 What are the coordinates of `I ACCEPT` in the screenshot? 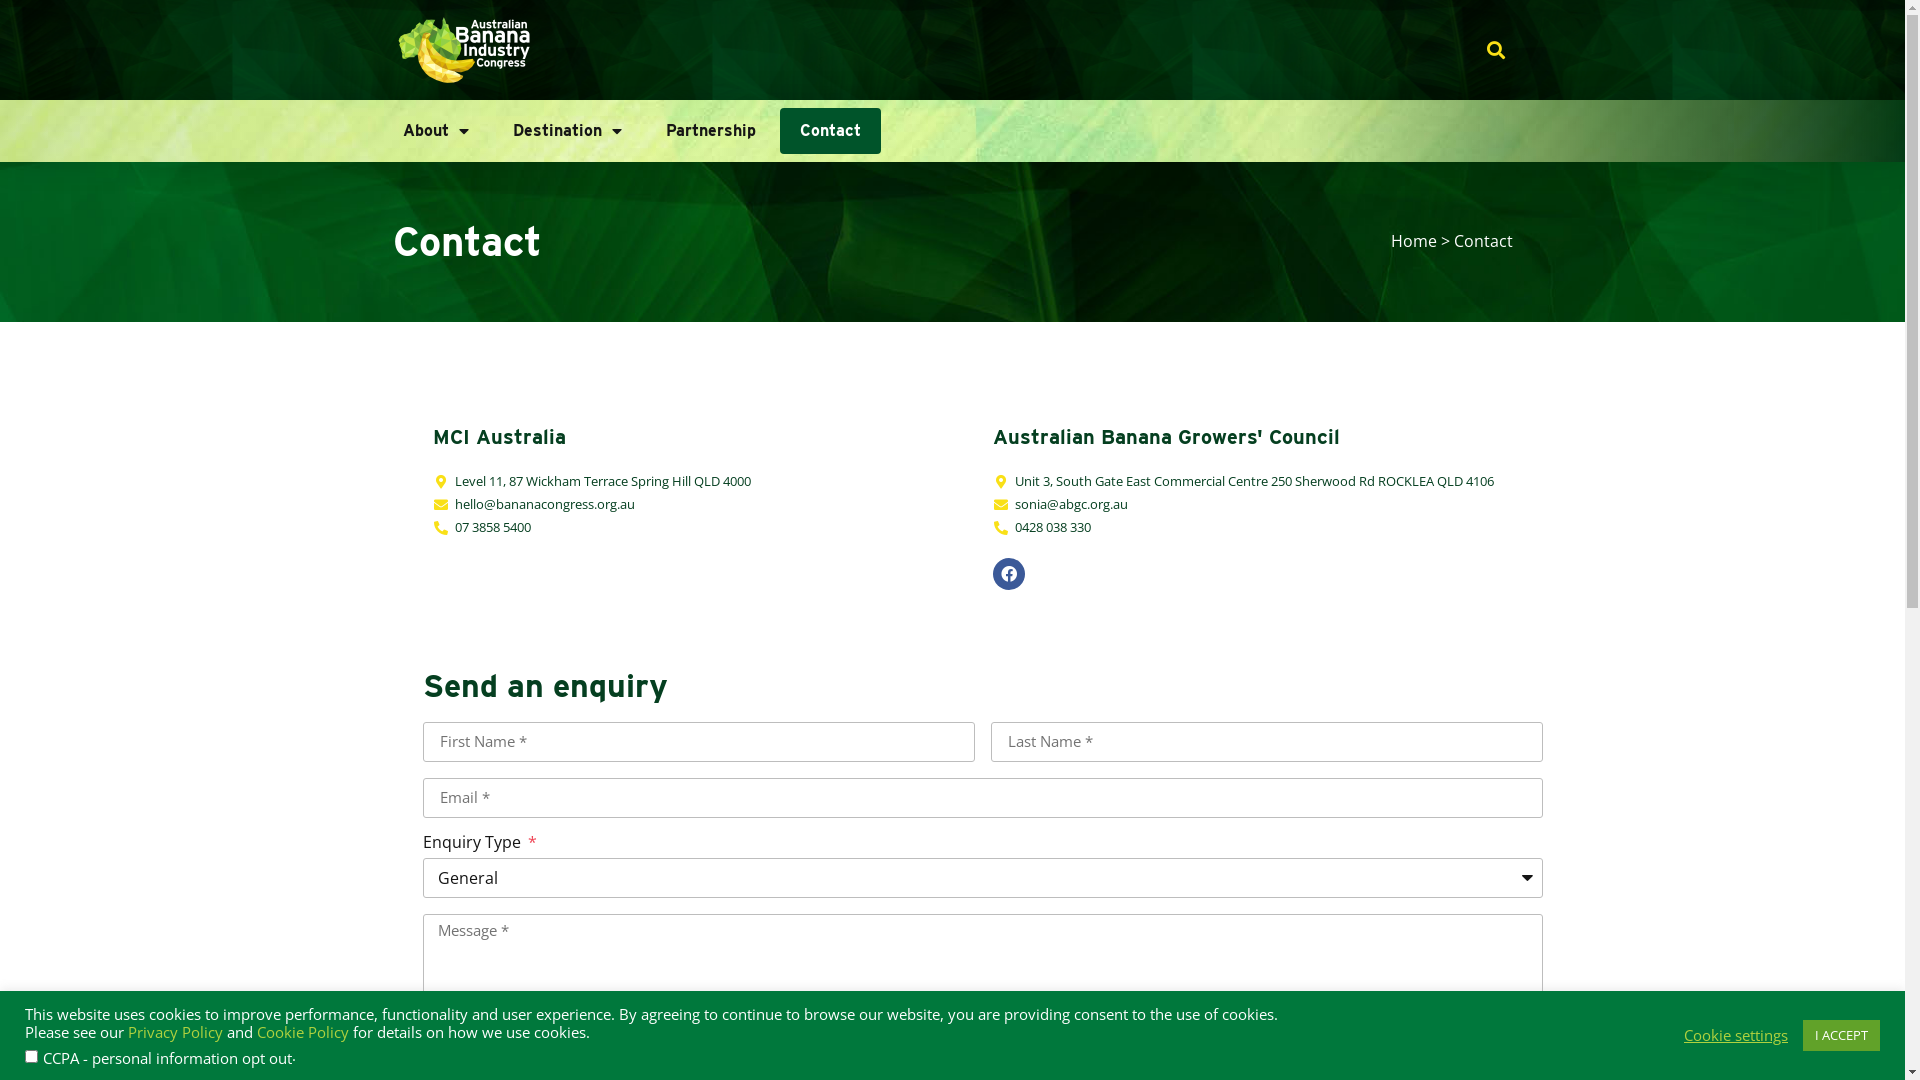 It's located at (1842, 1036).